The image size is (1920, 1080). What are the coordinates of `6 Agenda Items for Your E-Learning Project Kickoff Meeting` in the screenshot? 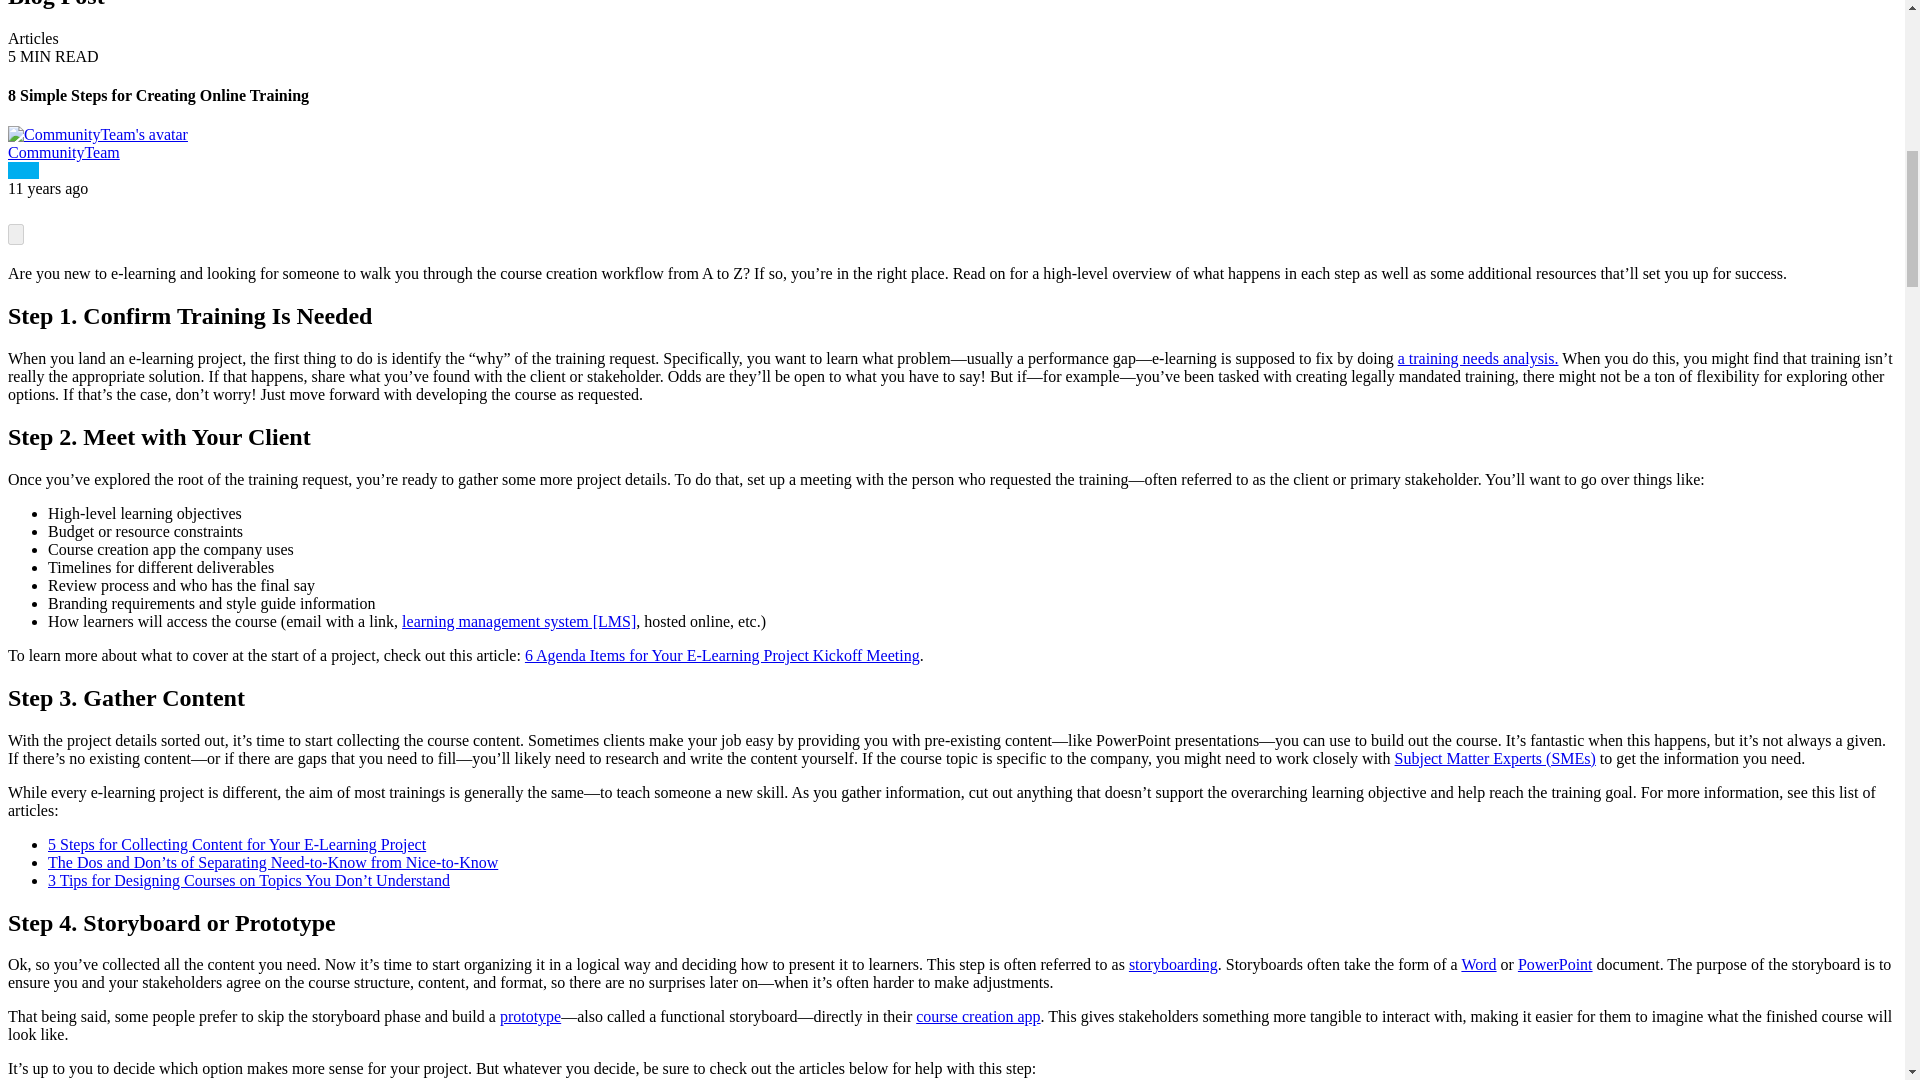 It's located at (722, 655).